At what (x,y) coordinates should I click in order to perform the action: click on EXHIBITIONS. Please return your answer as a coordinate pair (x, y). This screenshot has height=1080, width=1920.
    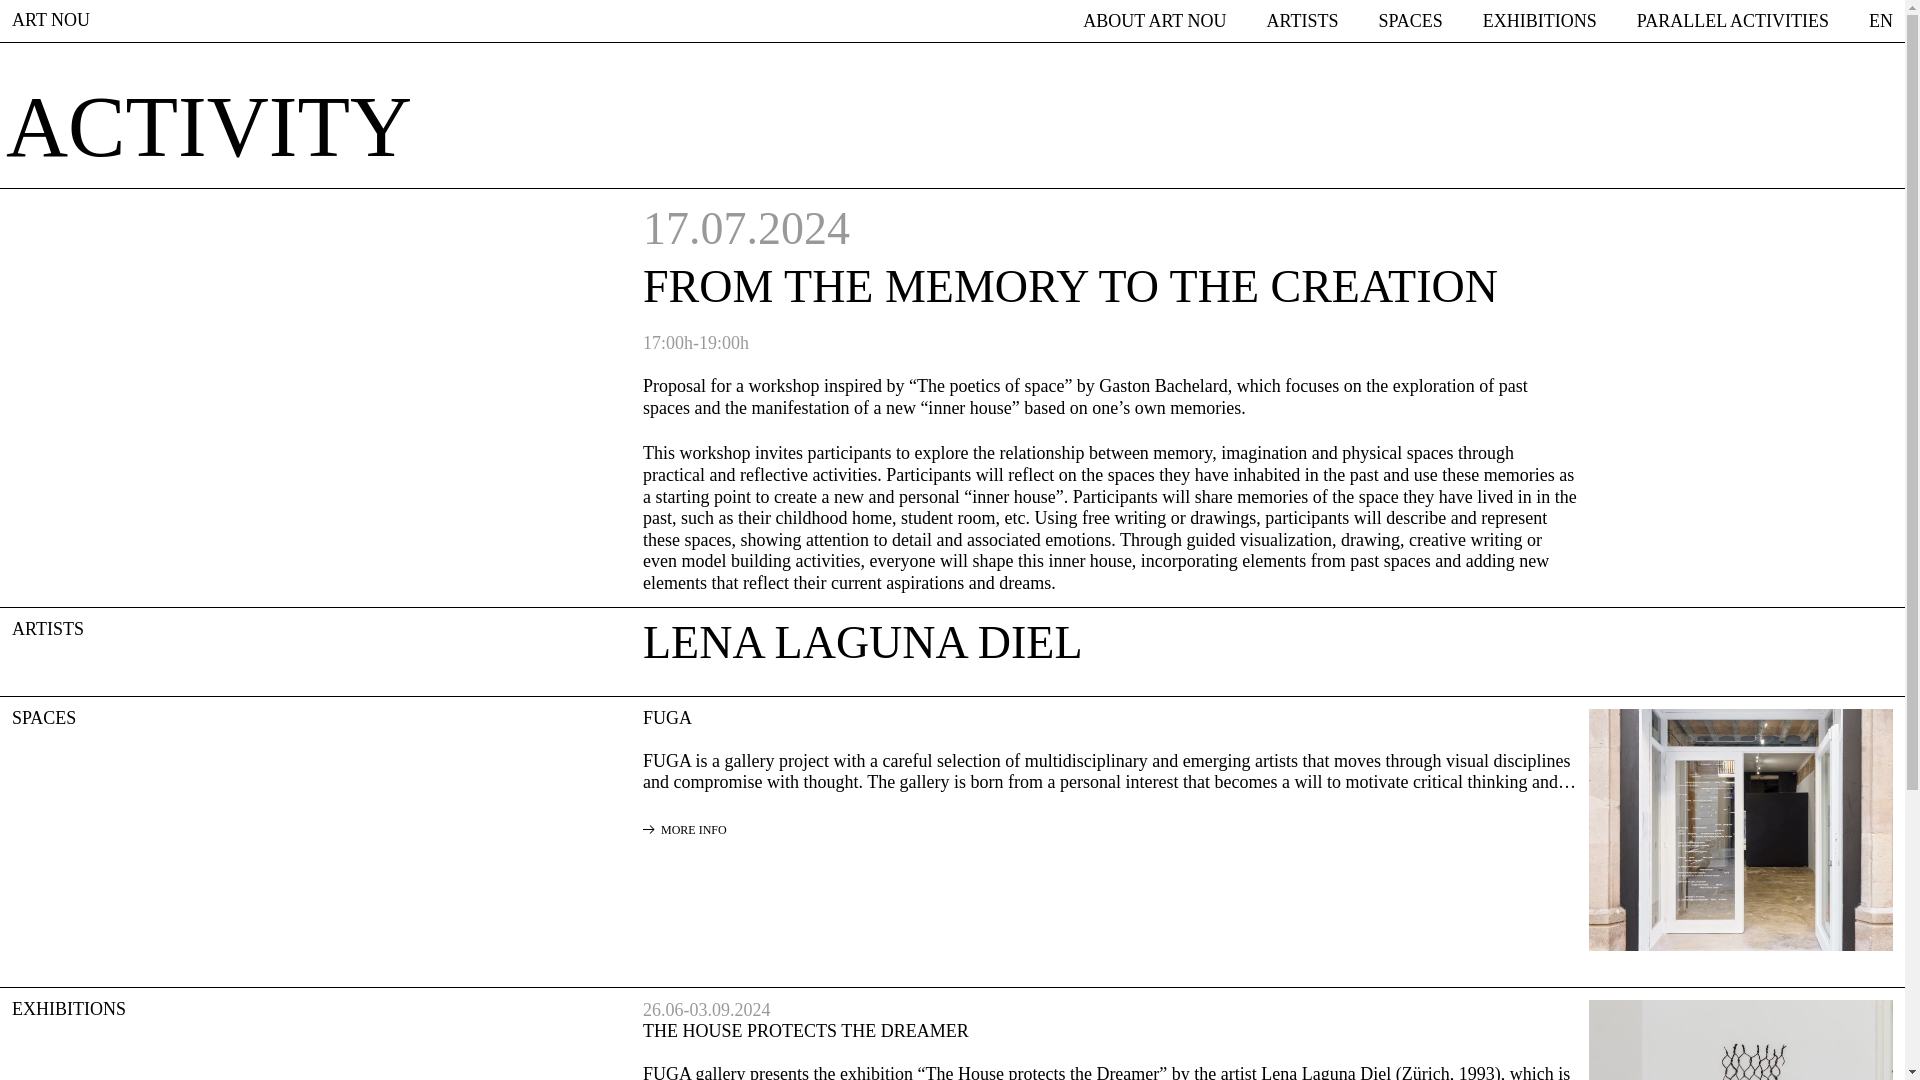
    Looking at the image, I should click on (1540, 21).